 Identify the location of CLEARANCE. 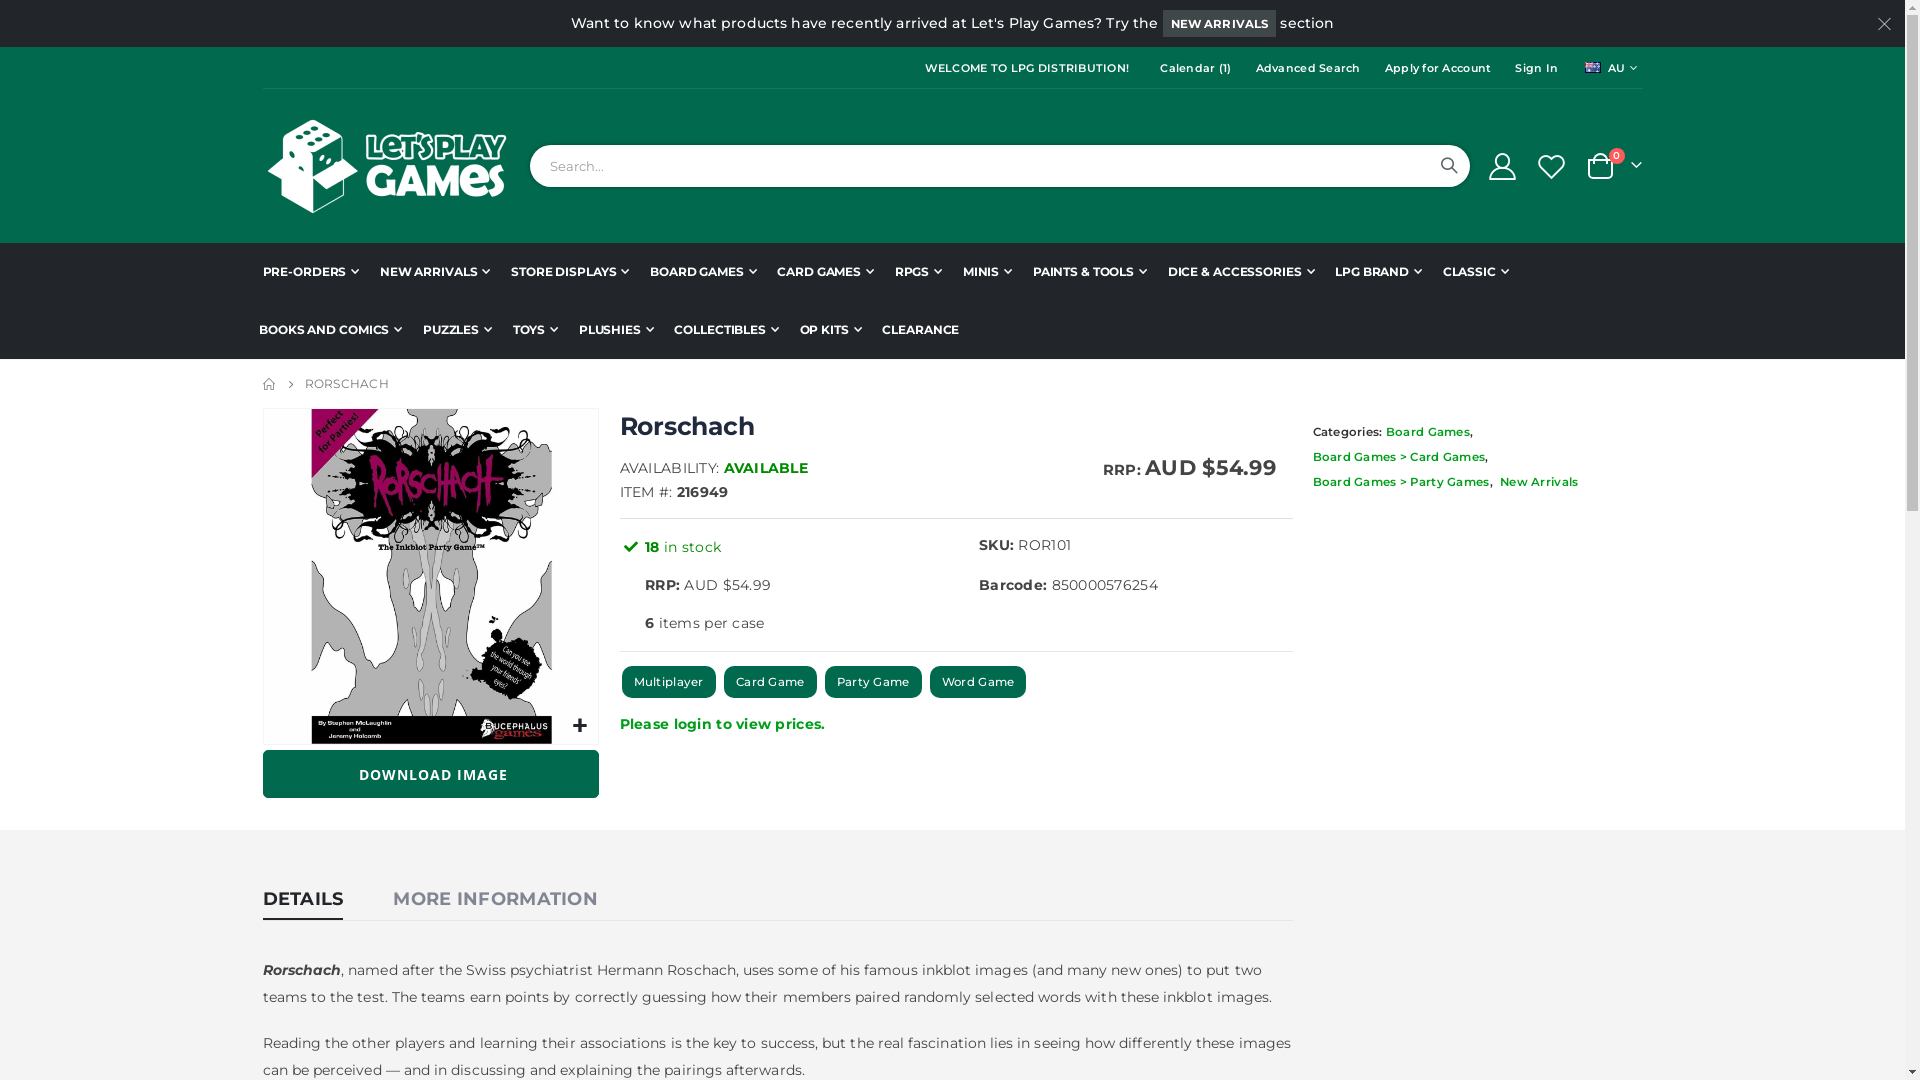
(920, 330).